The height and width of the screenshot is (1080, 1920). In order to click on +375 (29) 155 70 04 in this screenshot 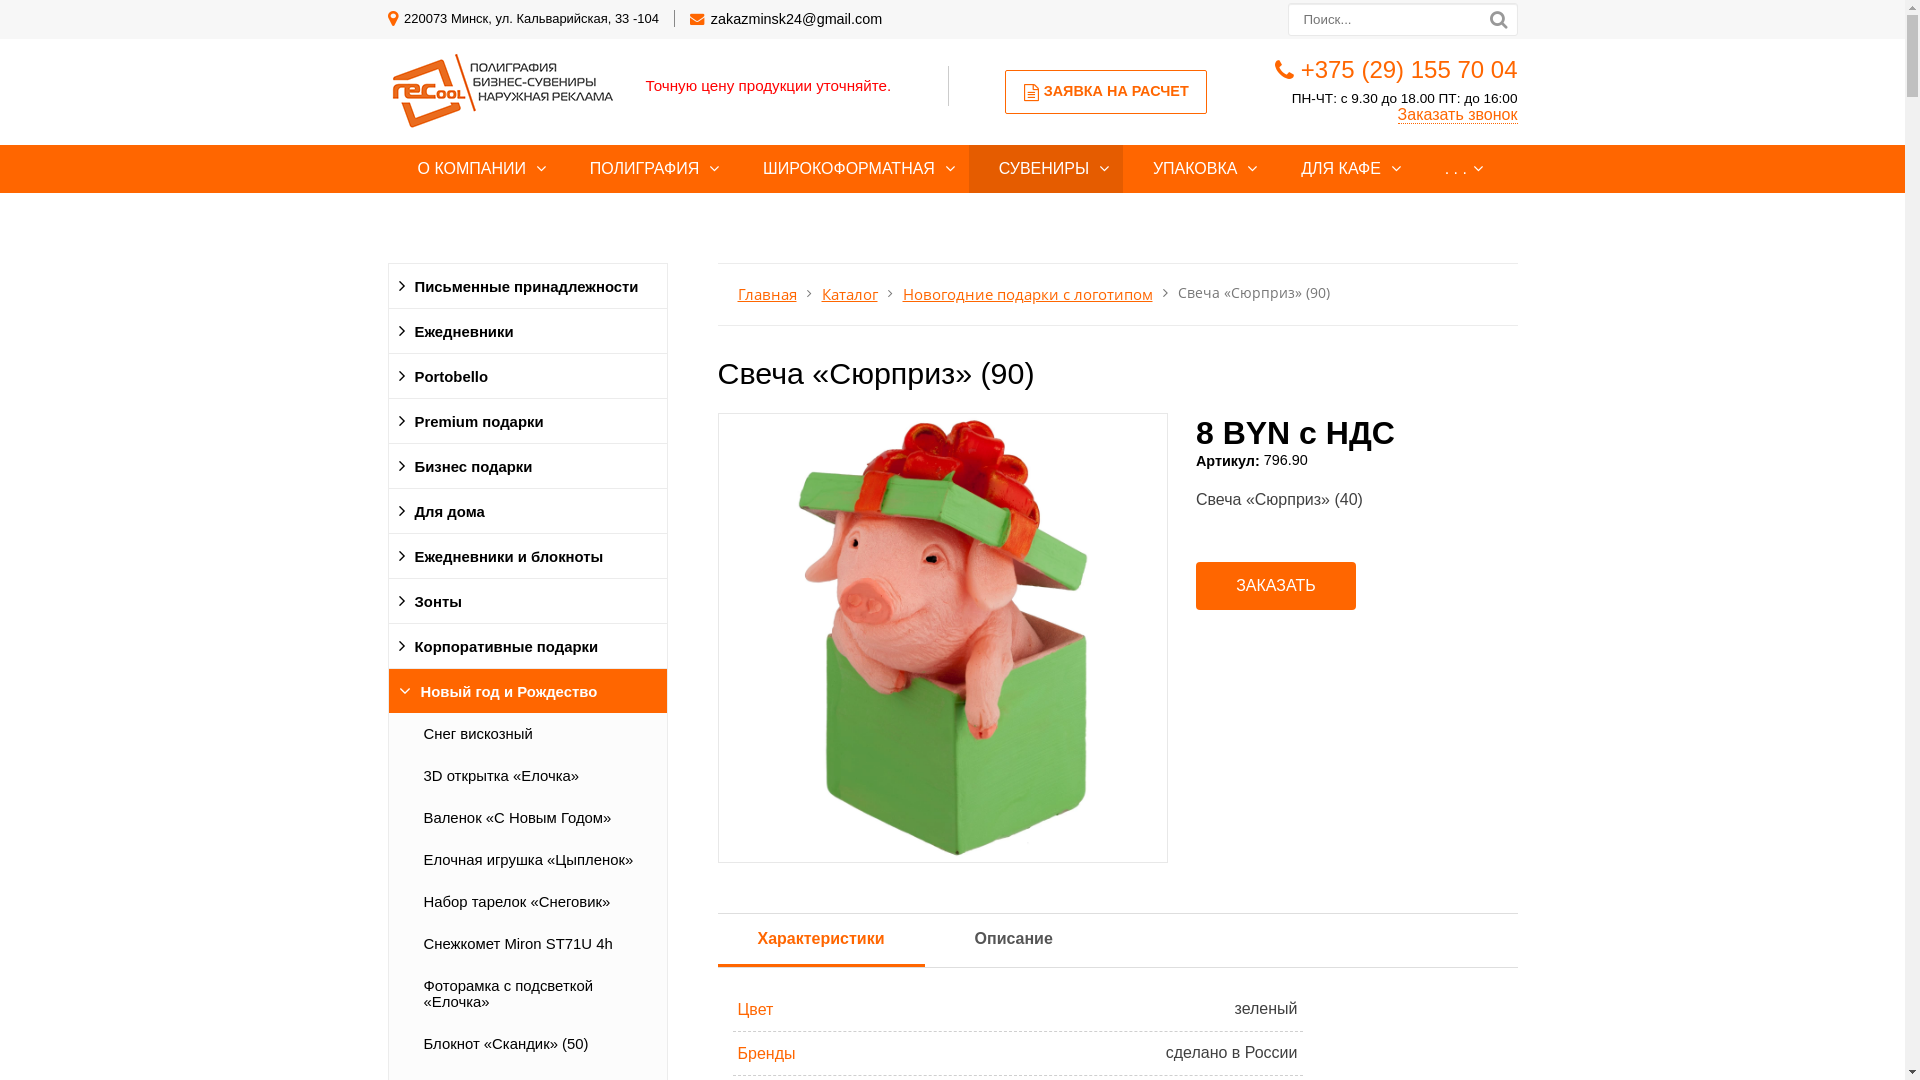, I will do `click(1410, 70)`.